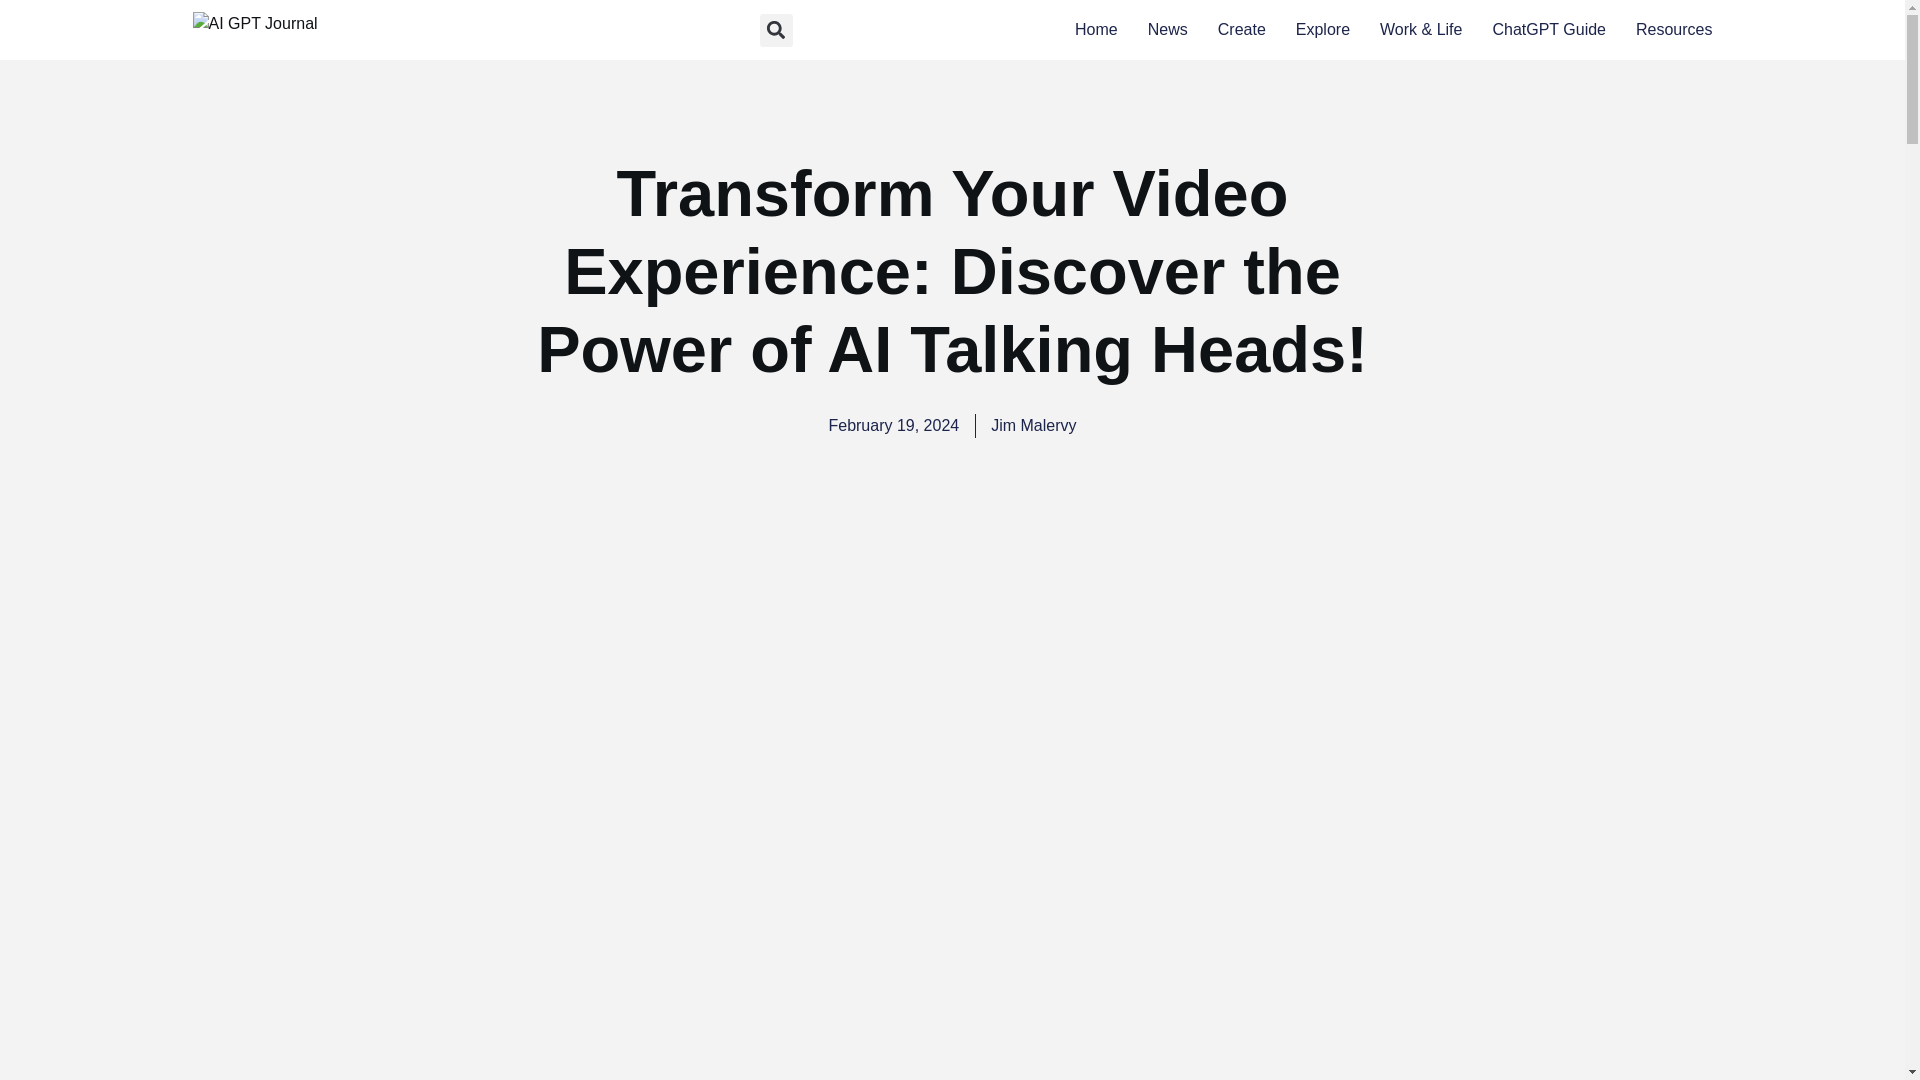  Describe the element at coordinates (1548, 30) in the screenshot. I see `ChatGPT Guide` at that location.